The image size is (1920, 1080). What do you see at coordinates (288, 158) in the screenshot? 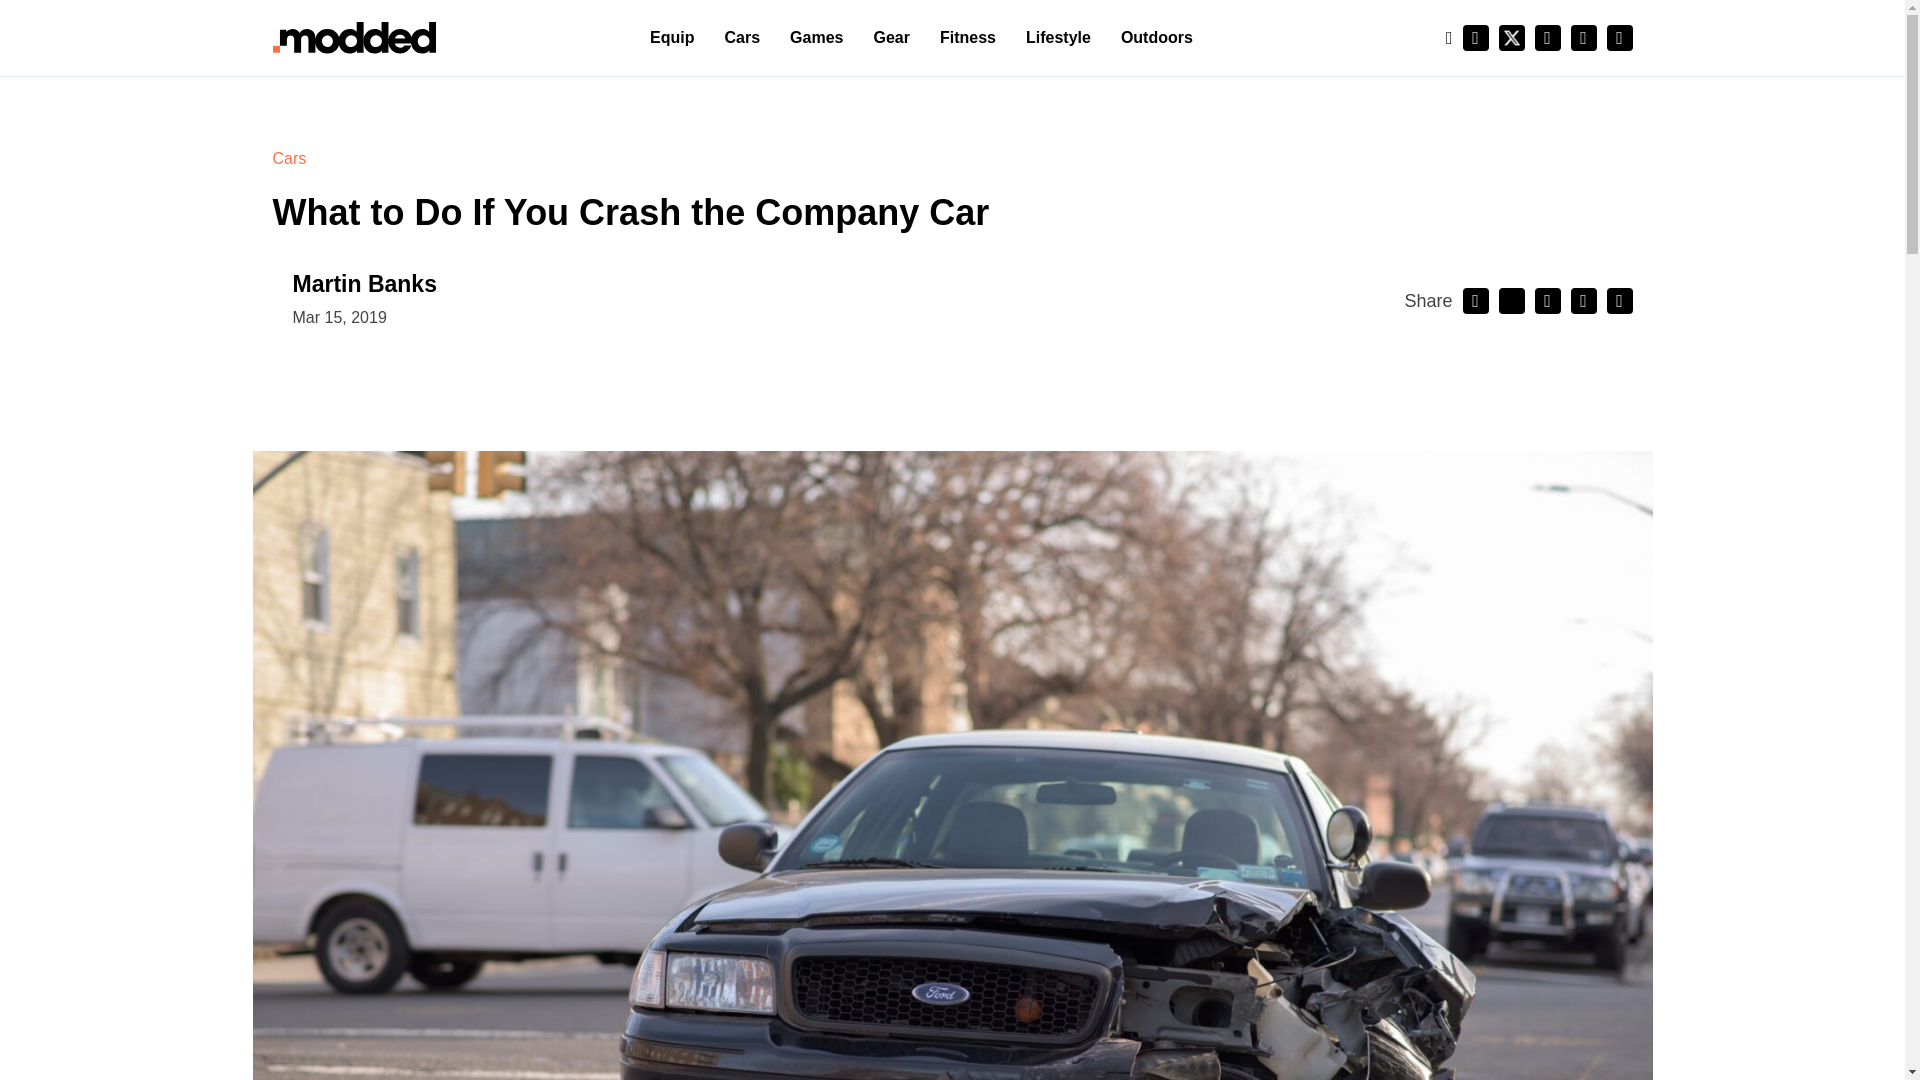
I see `Cars` at bounding box center [288, 158].